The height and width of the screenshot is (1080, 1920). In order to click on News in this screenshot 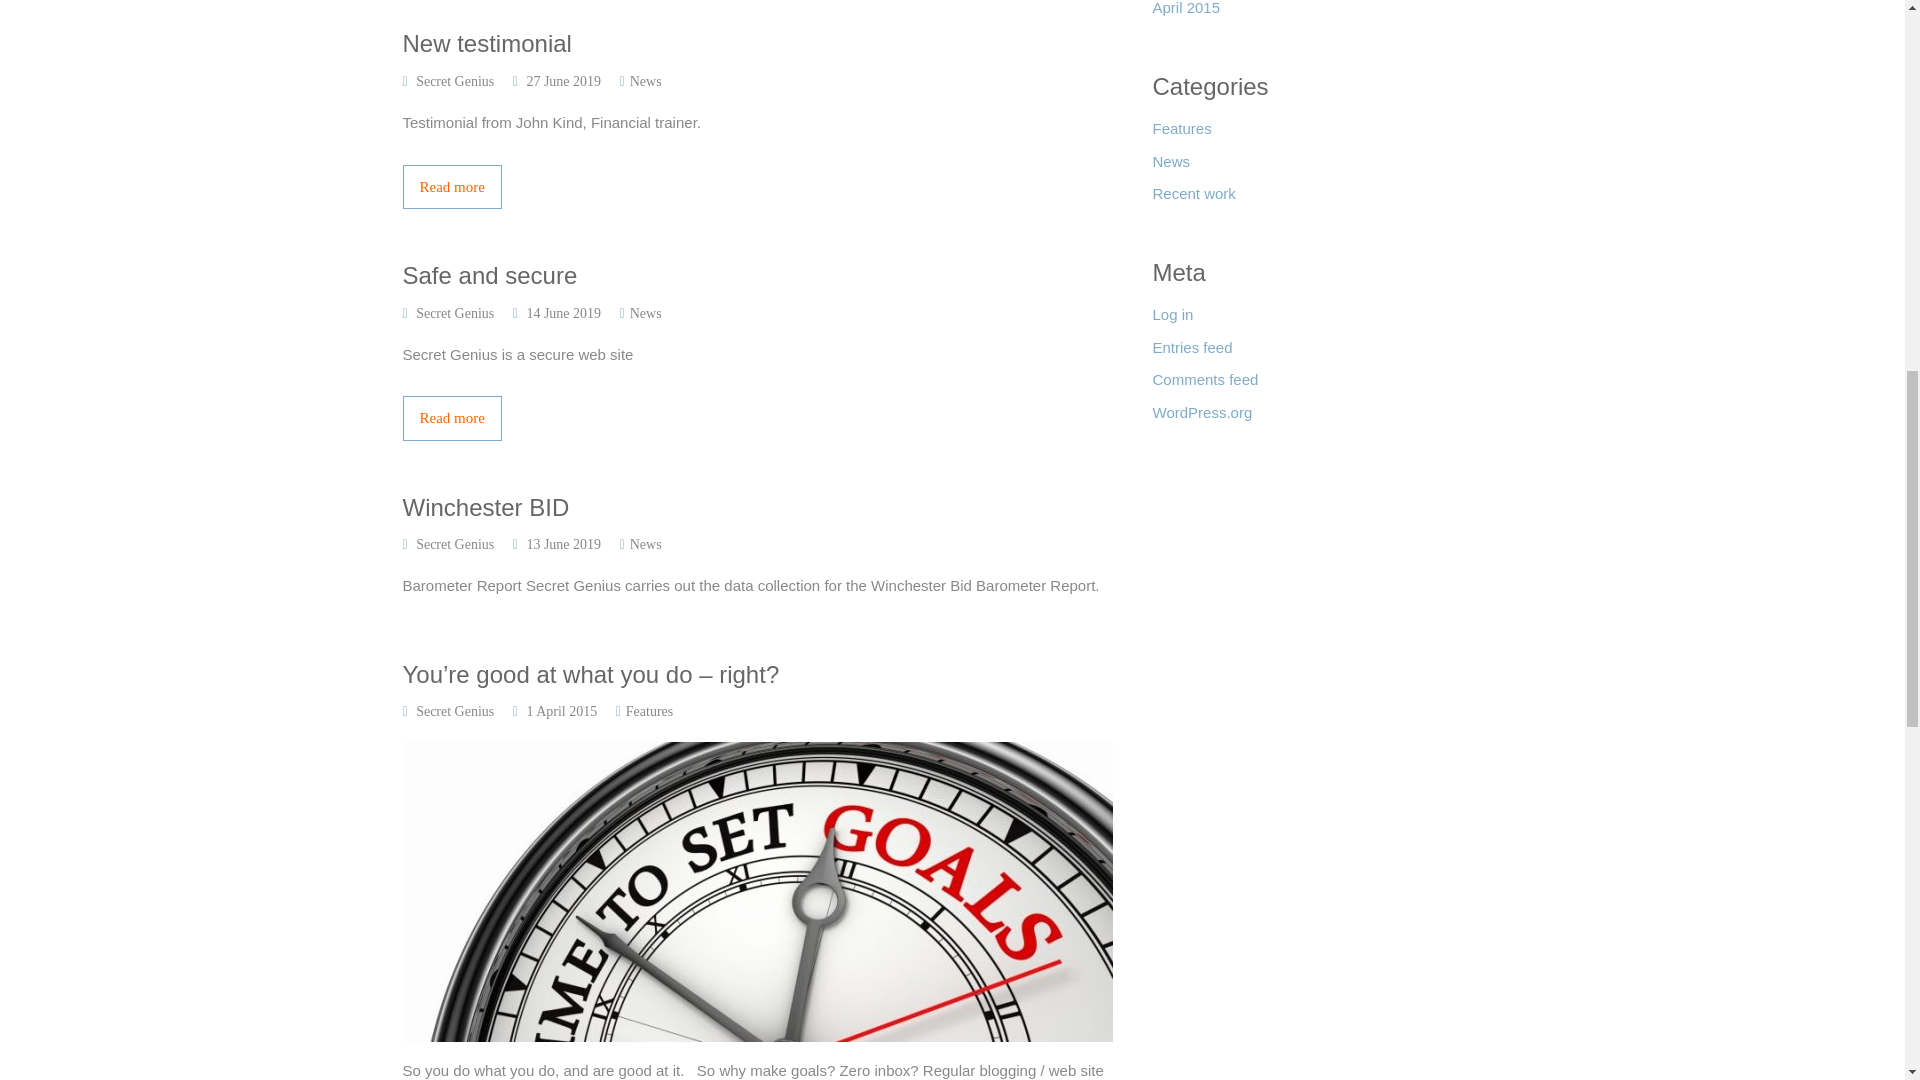, I will do `click(646, 81)`.